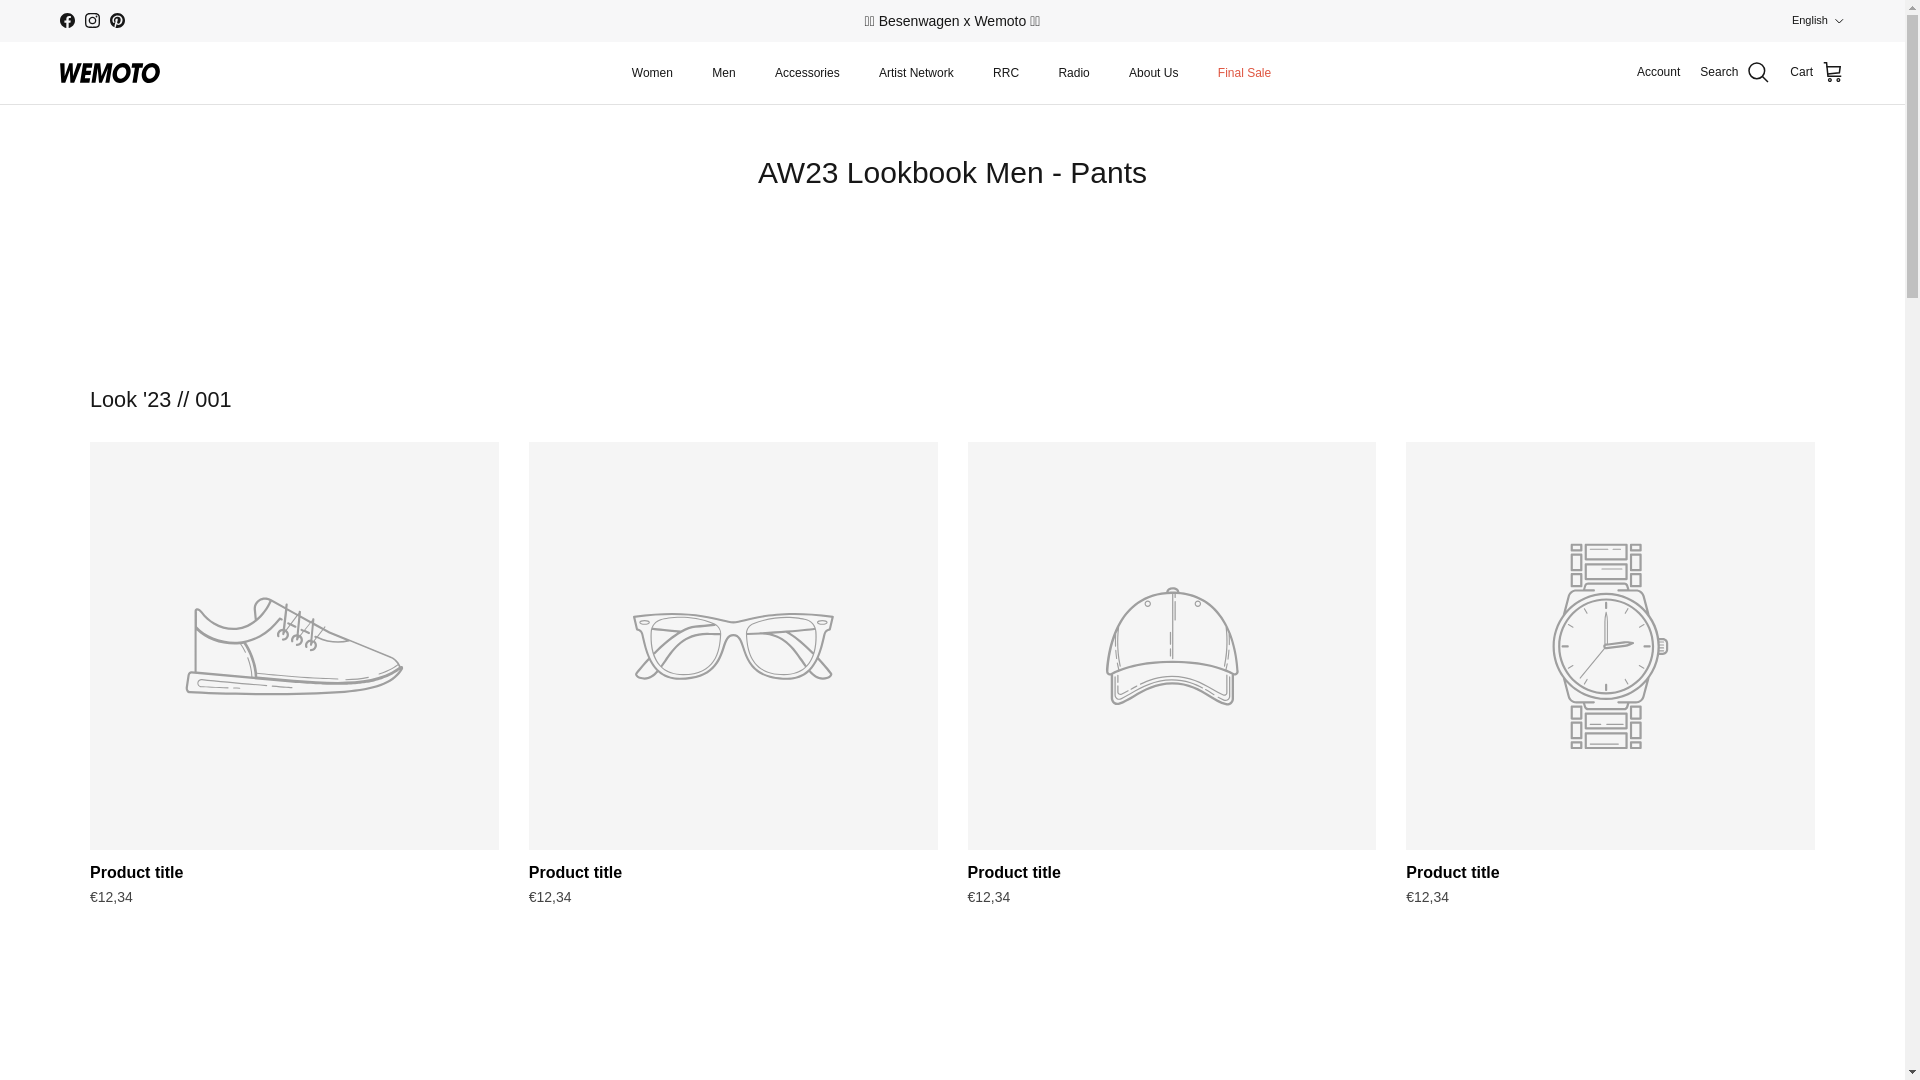  Describe the element at coordinates (116, 20) in the screenshot. I see `Pinterest` at that location.